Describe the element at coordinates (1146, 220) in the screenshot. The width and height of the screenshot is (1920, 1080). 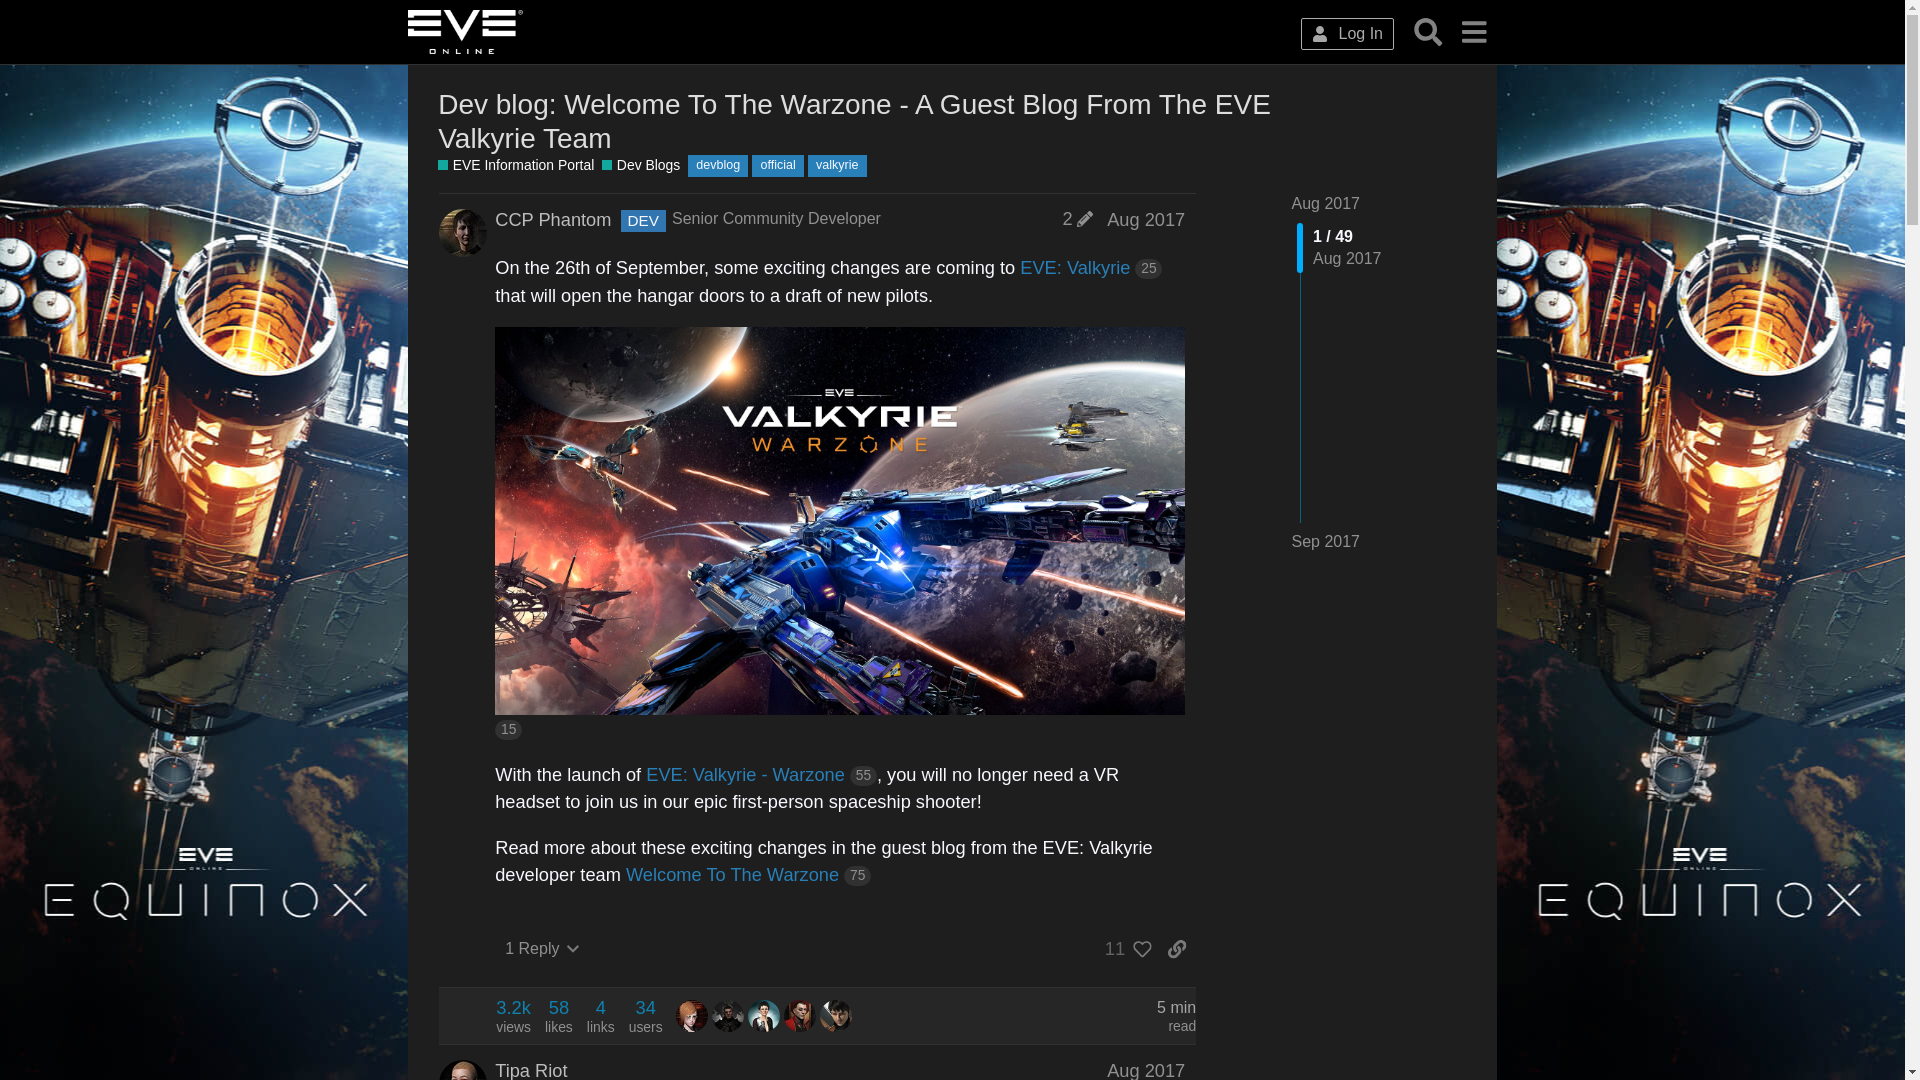
I see `Post date` at that location.